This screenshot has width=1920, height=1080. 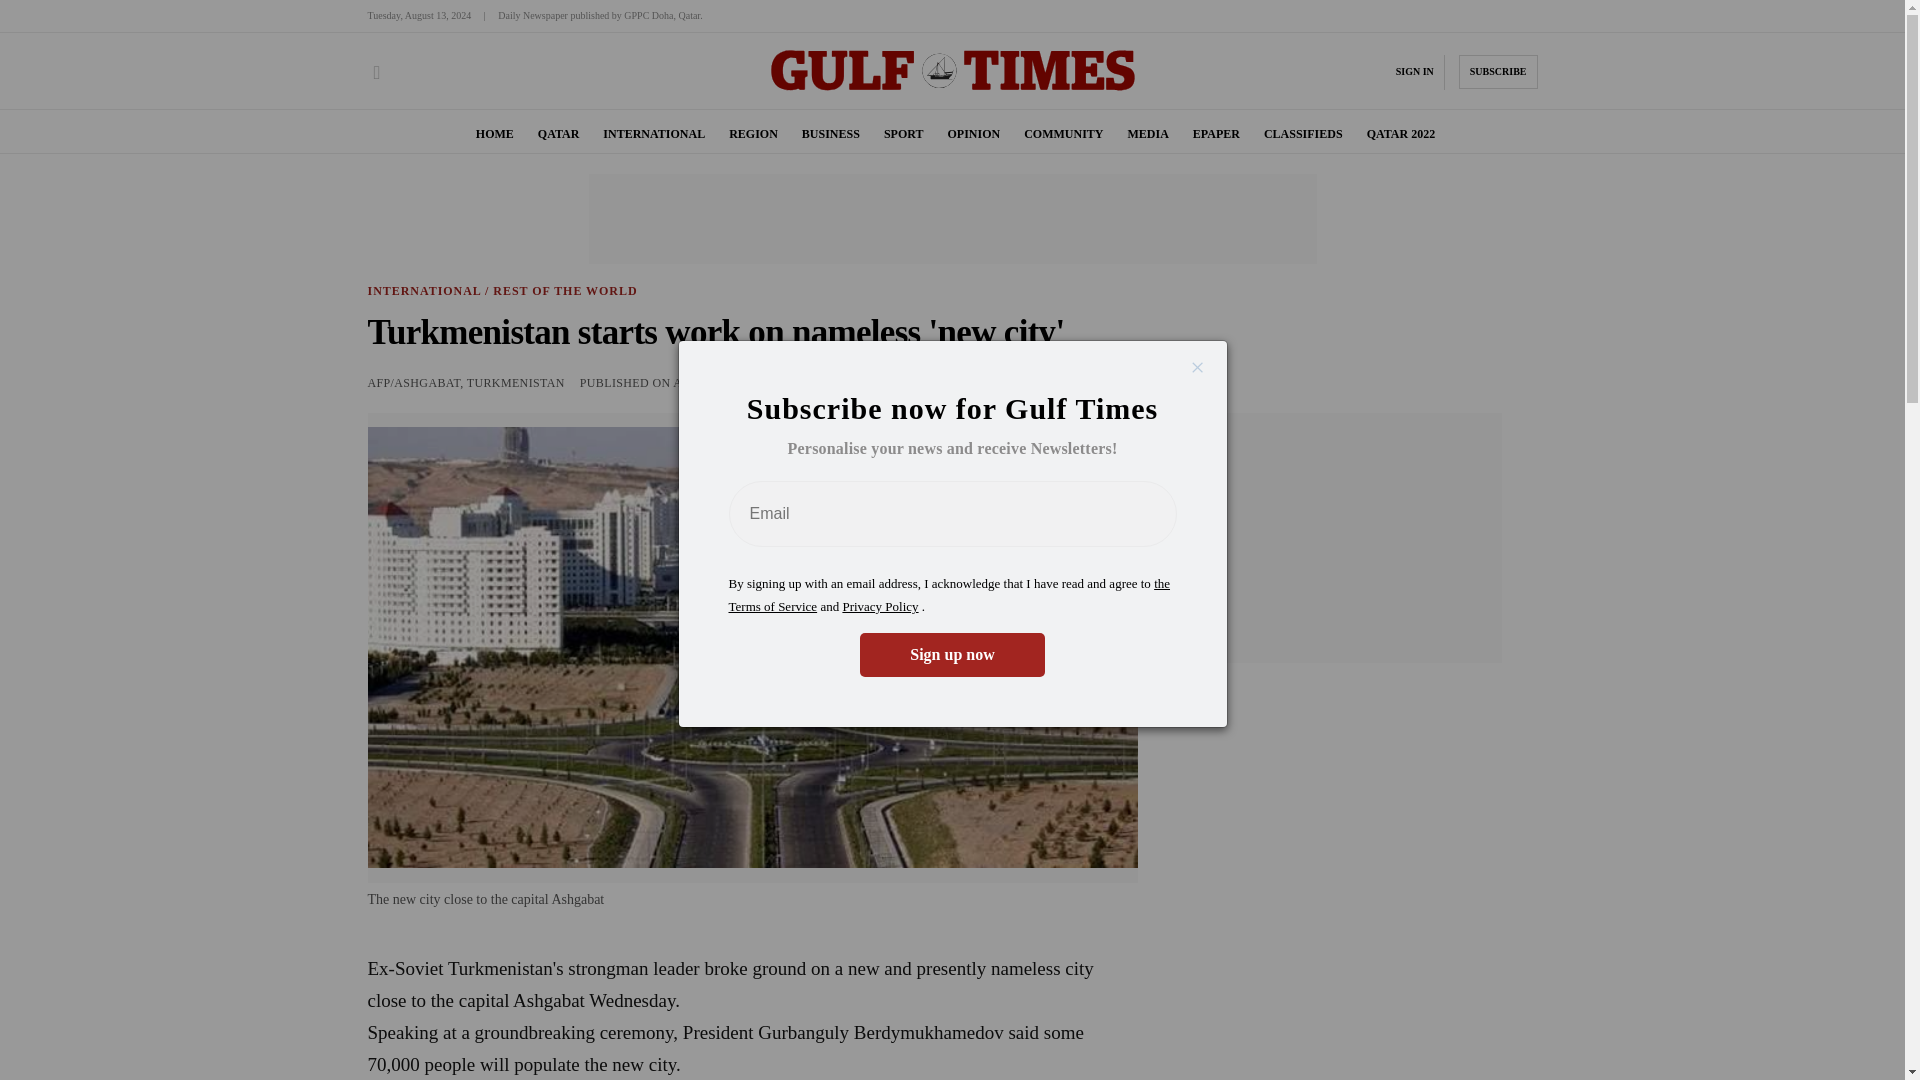 What do you see at coordinates (831, 134) in the screenshot?
I see `BUSINESS` at bounding box center [831, 134].